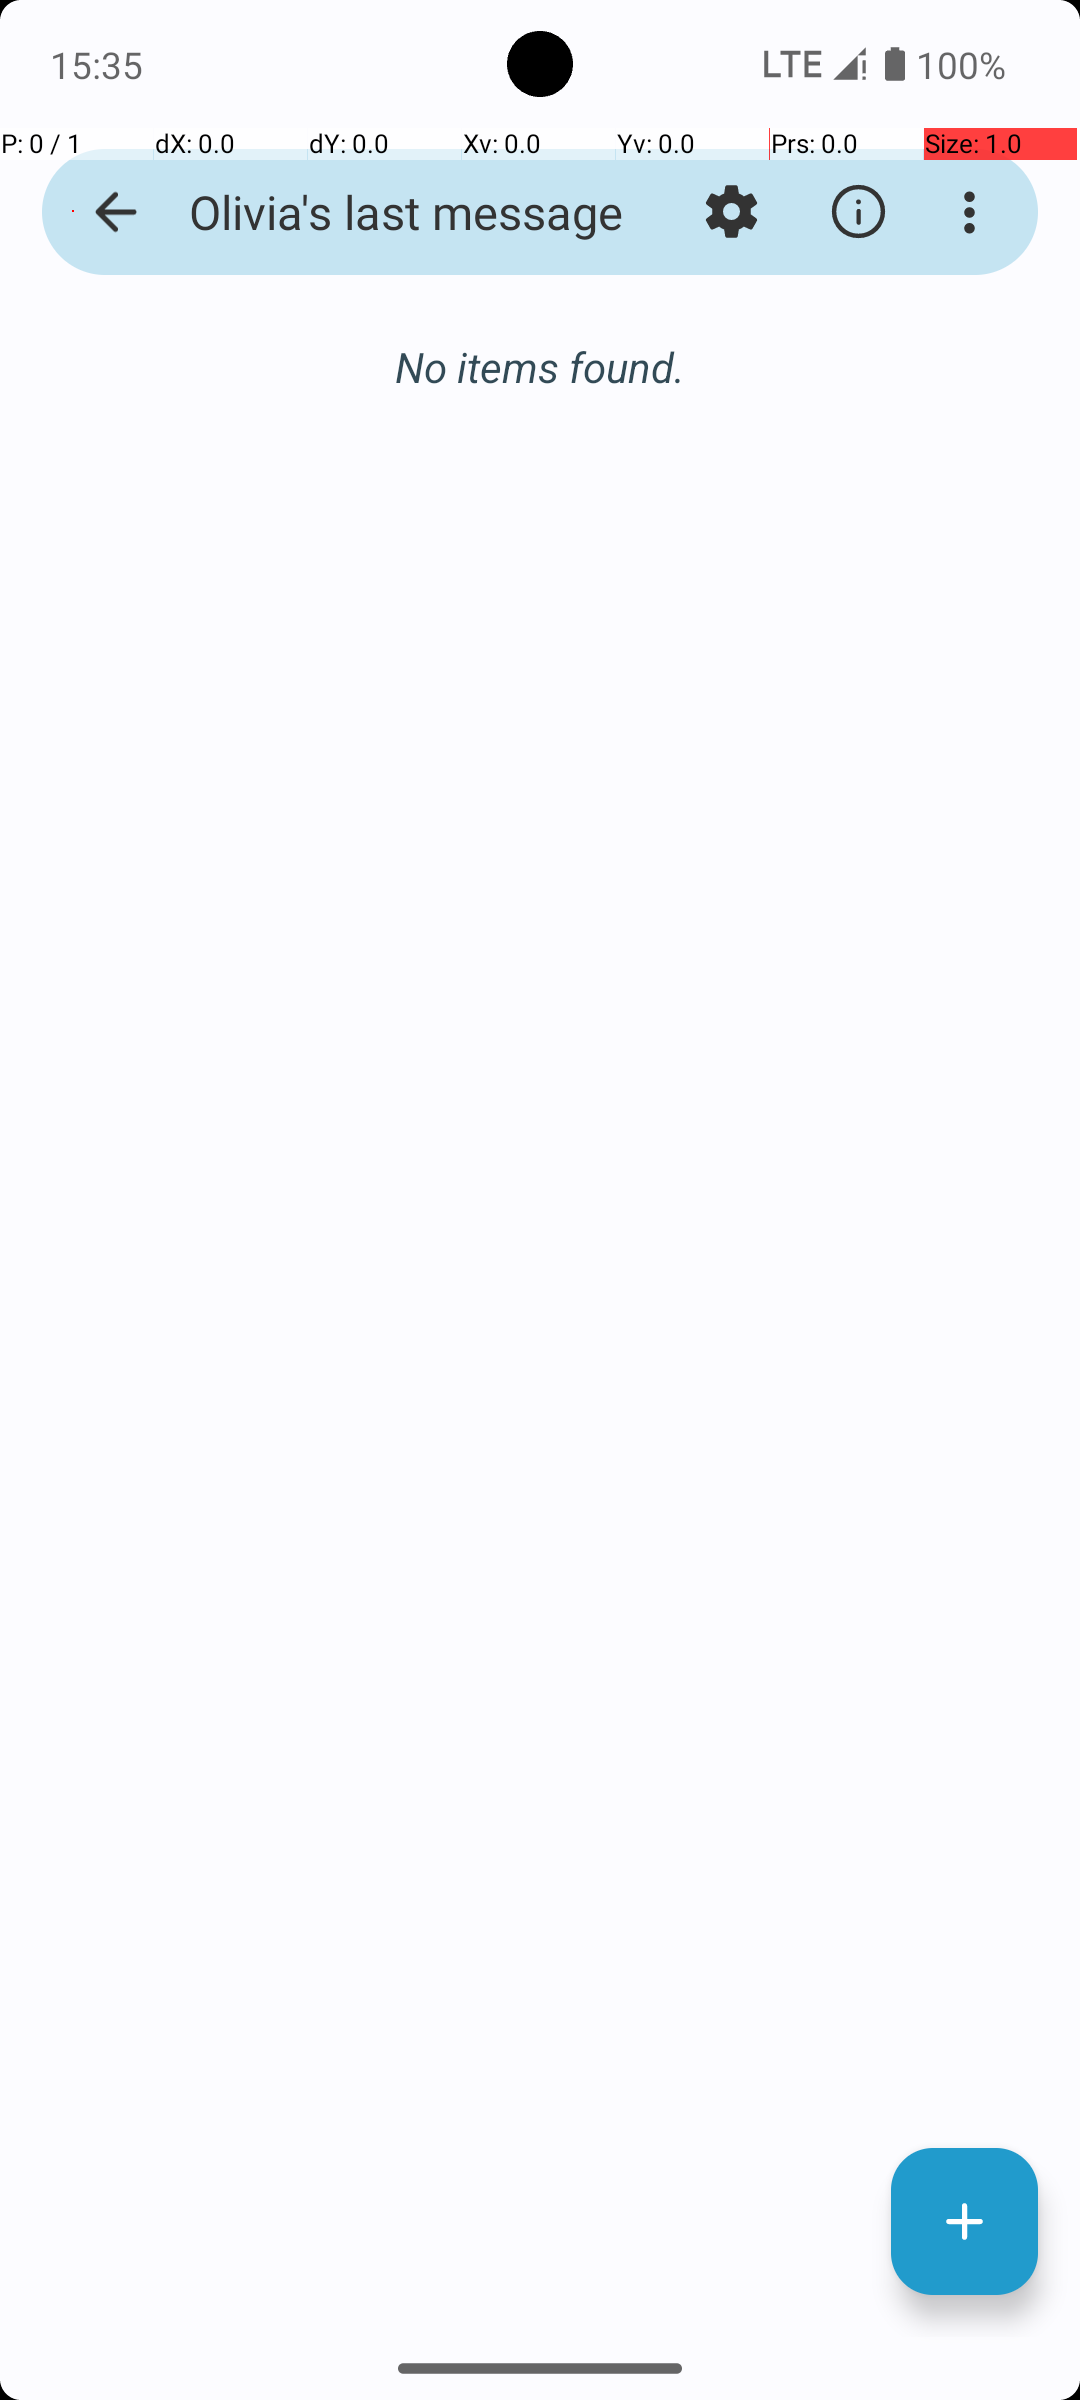 Image resolution: width=1080 pixels, height=2400 pixels. I want to click on Olivia's last message, so click(386, 212).